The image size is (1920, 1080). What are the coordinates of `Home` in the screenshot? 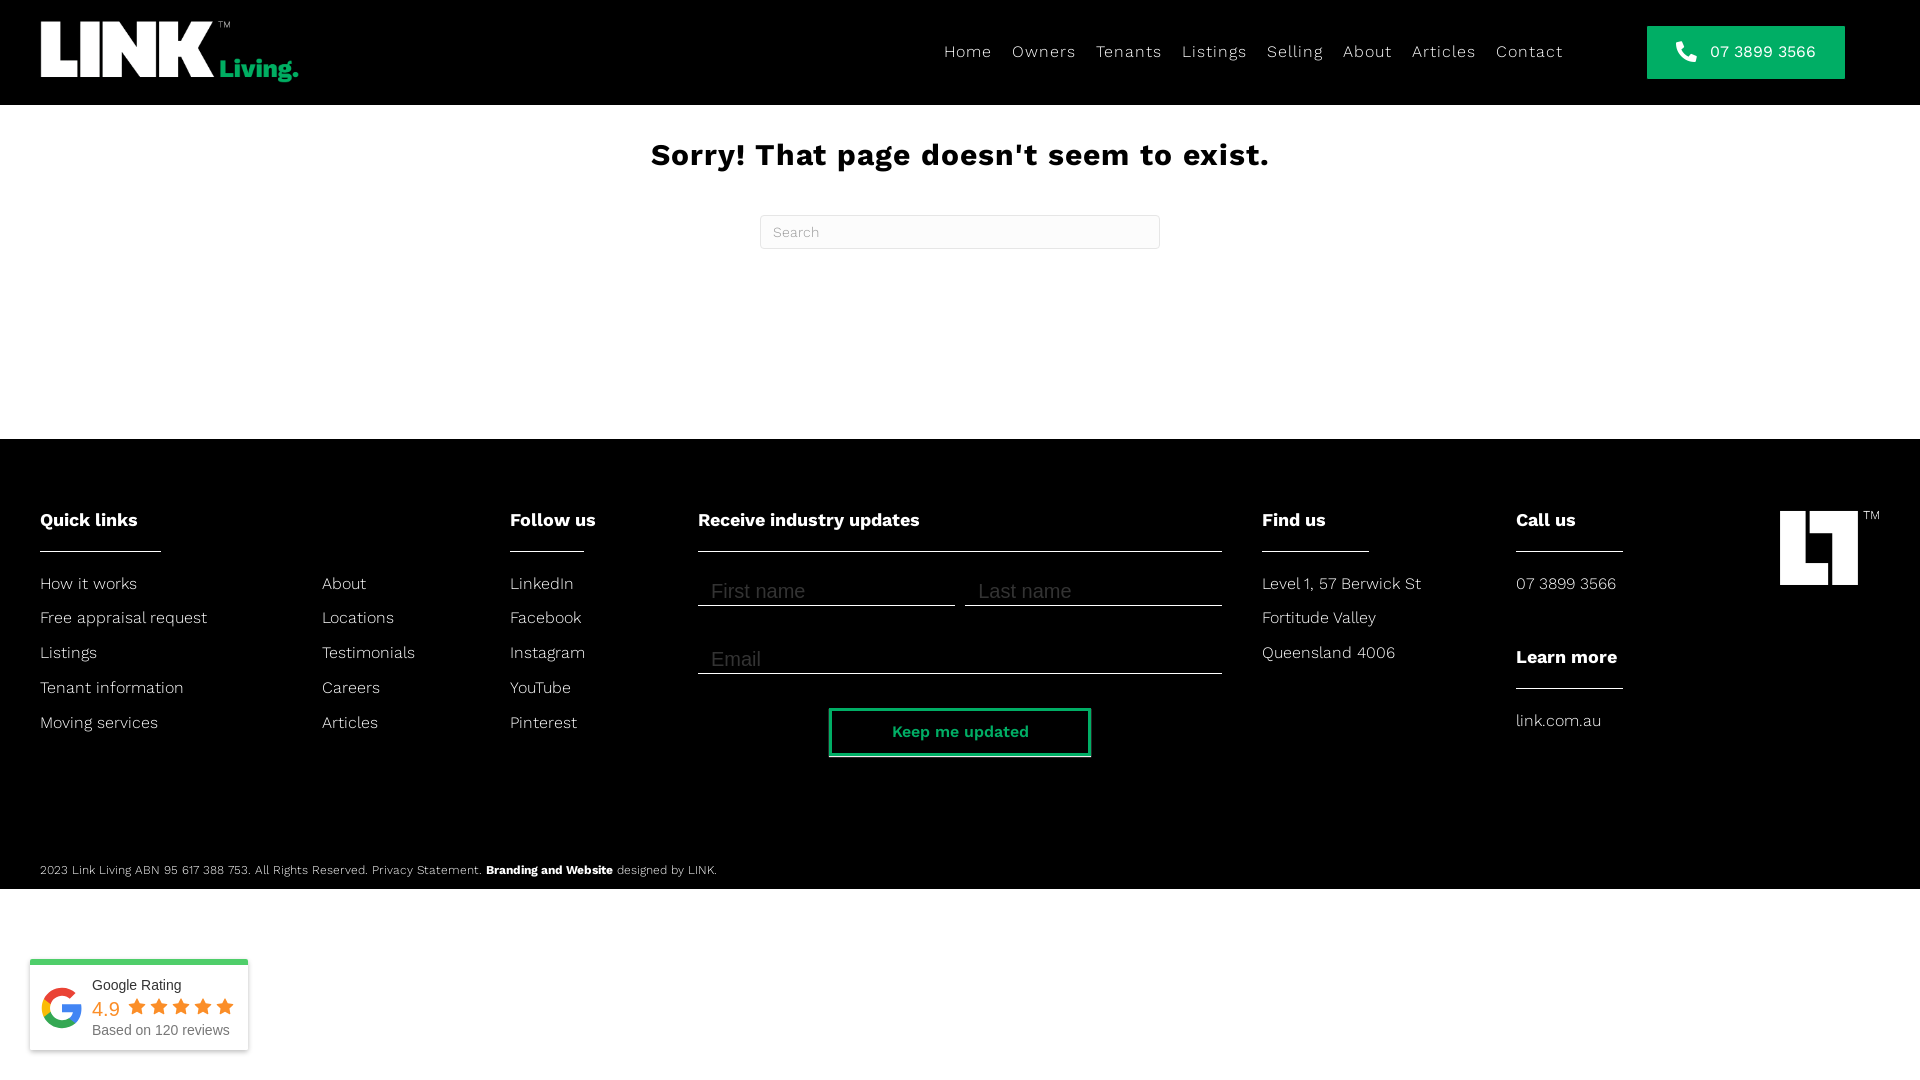 It's located at (968, 52).